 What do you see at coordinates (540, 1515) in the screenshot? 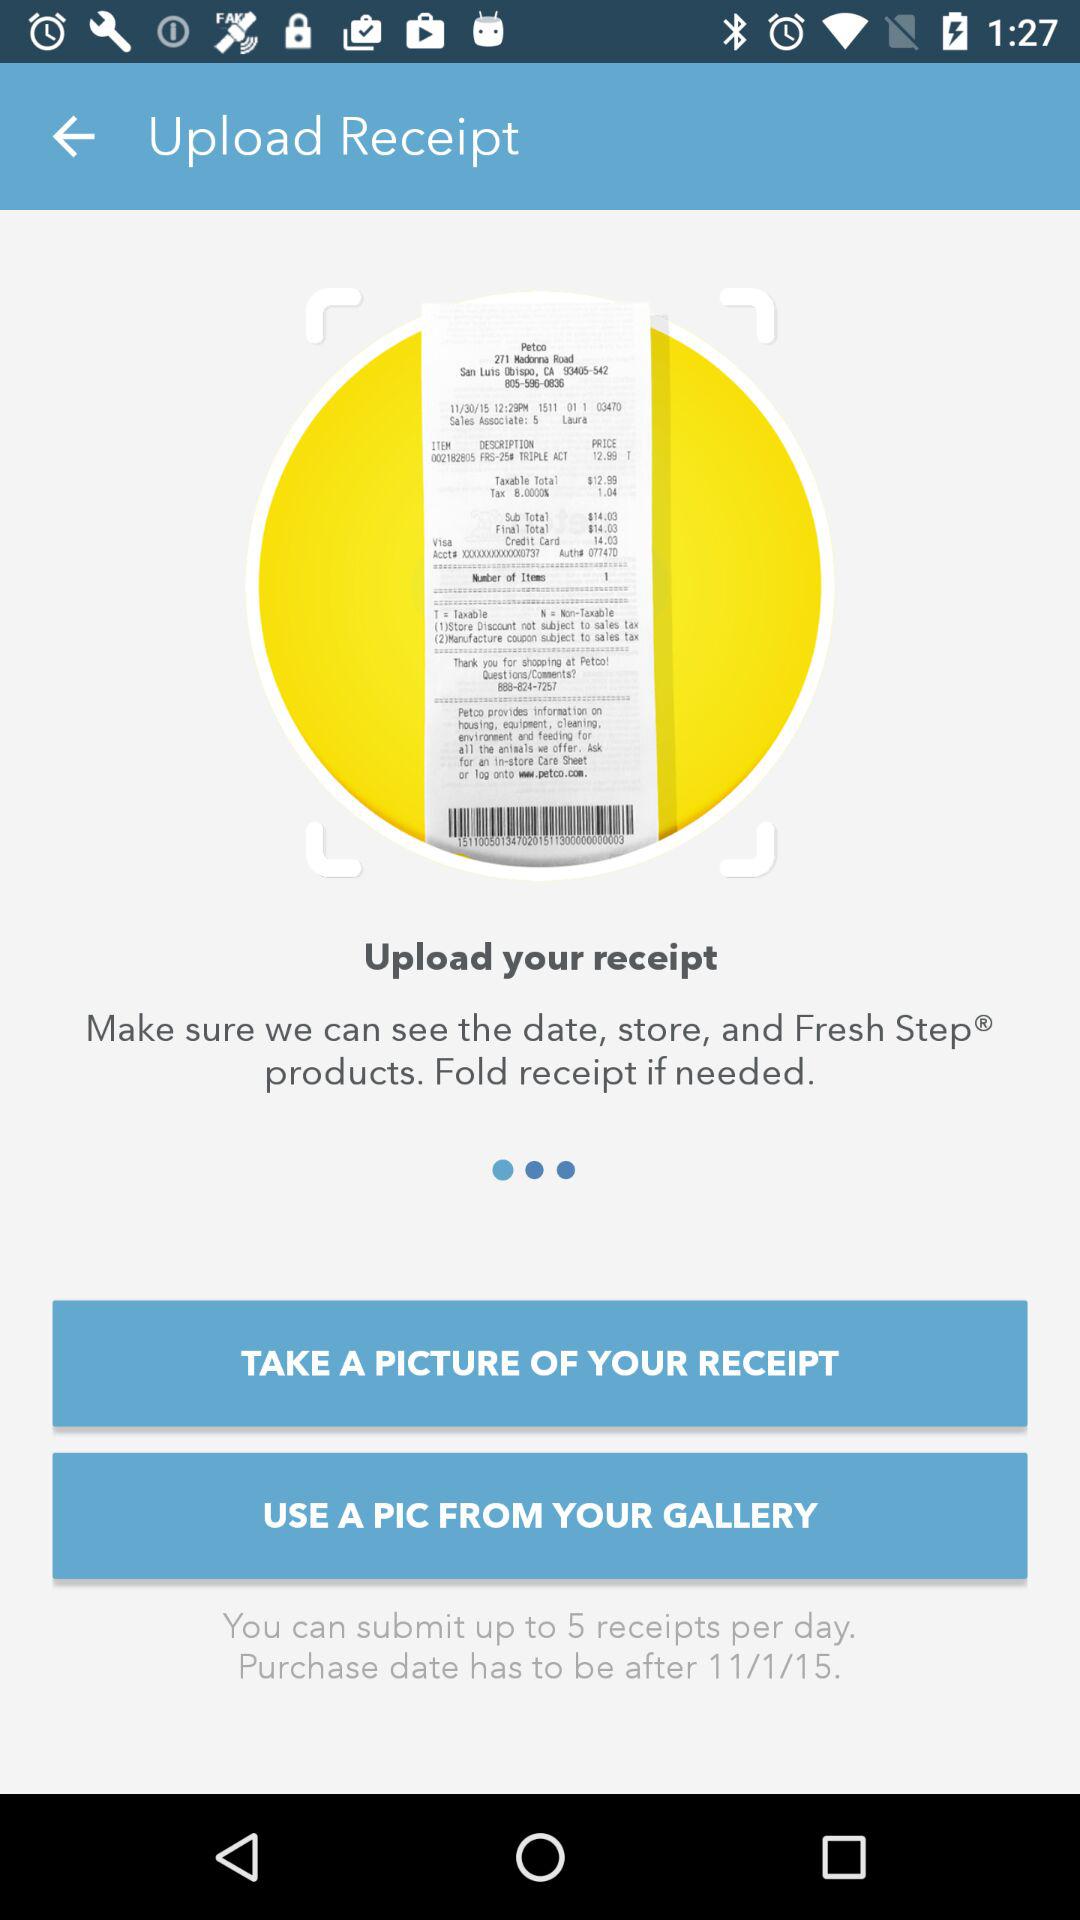
I see `launch icon below the take a picture icon` at bounding box center [540, 1515].